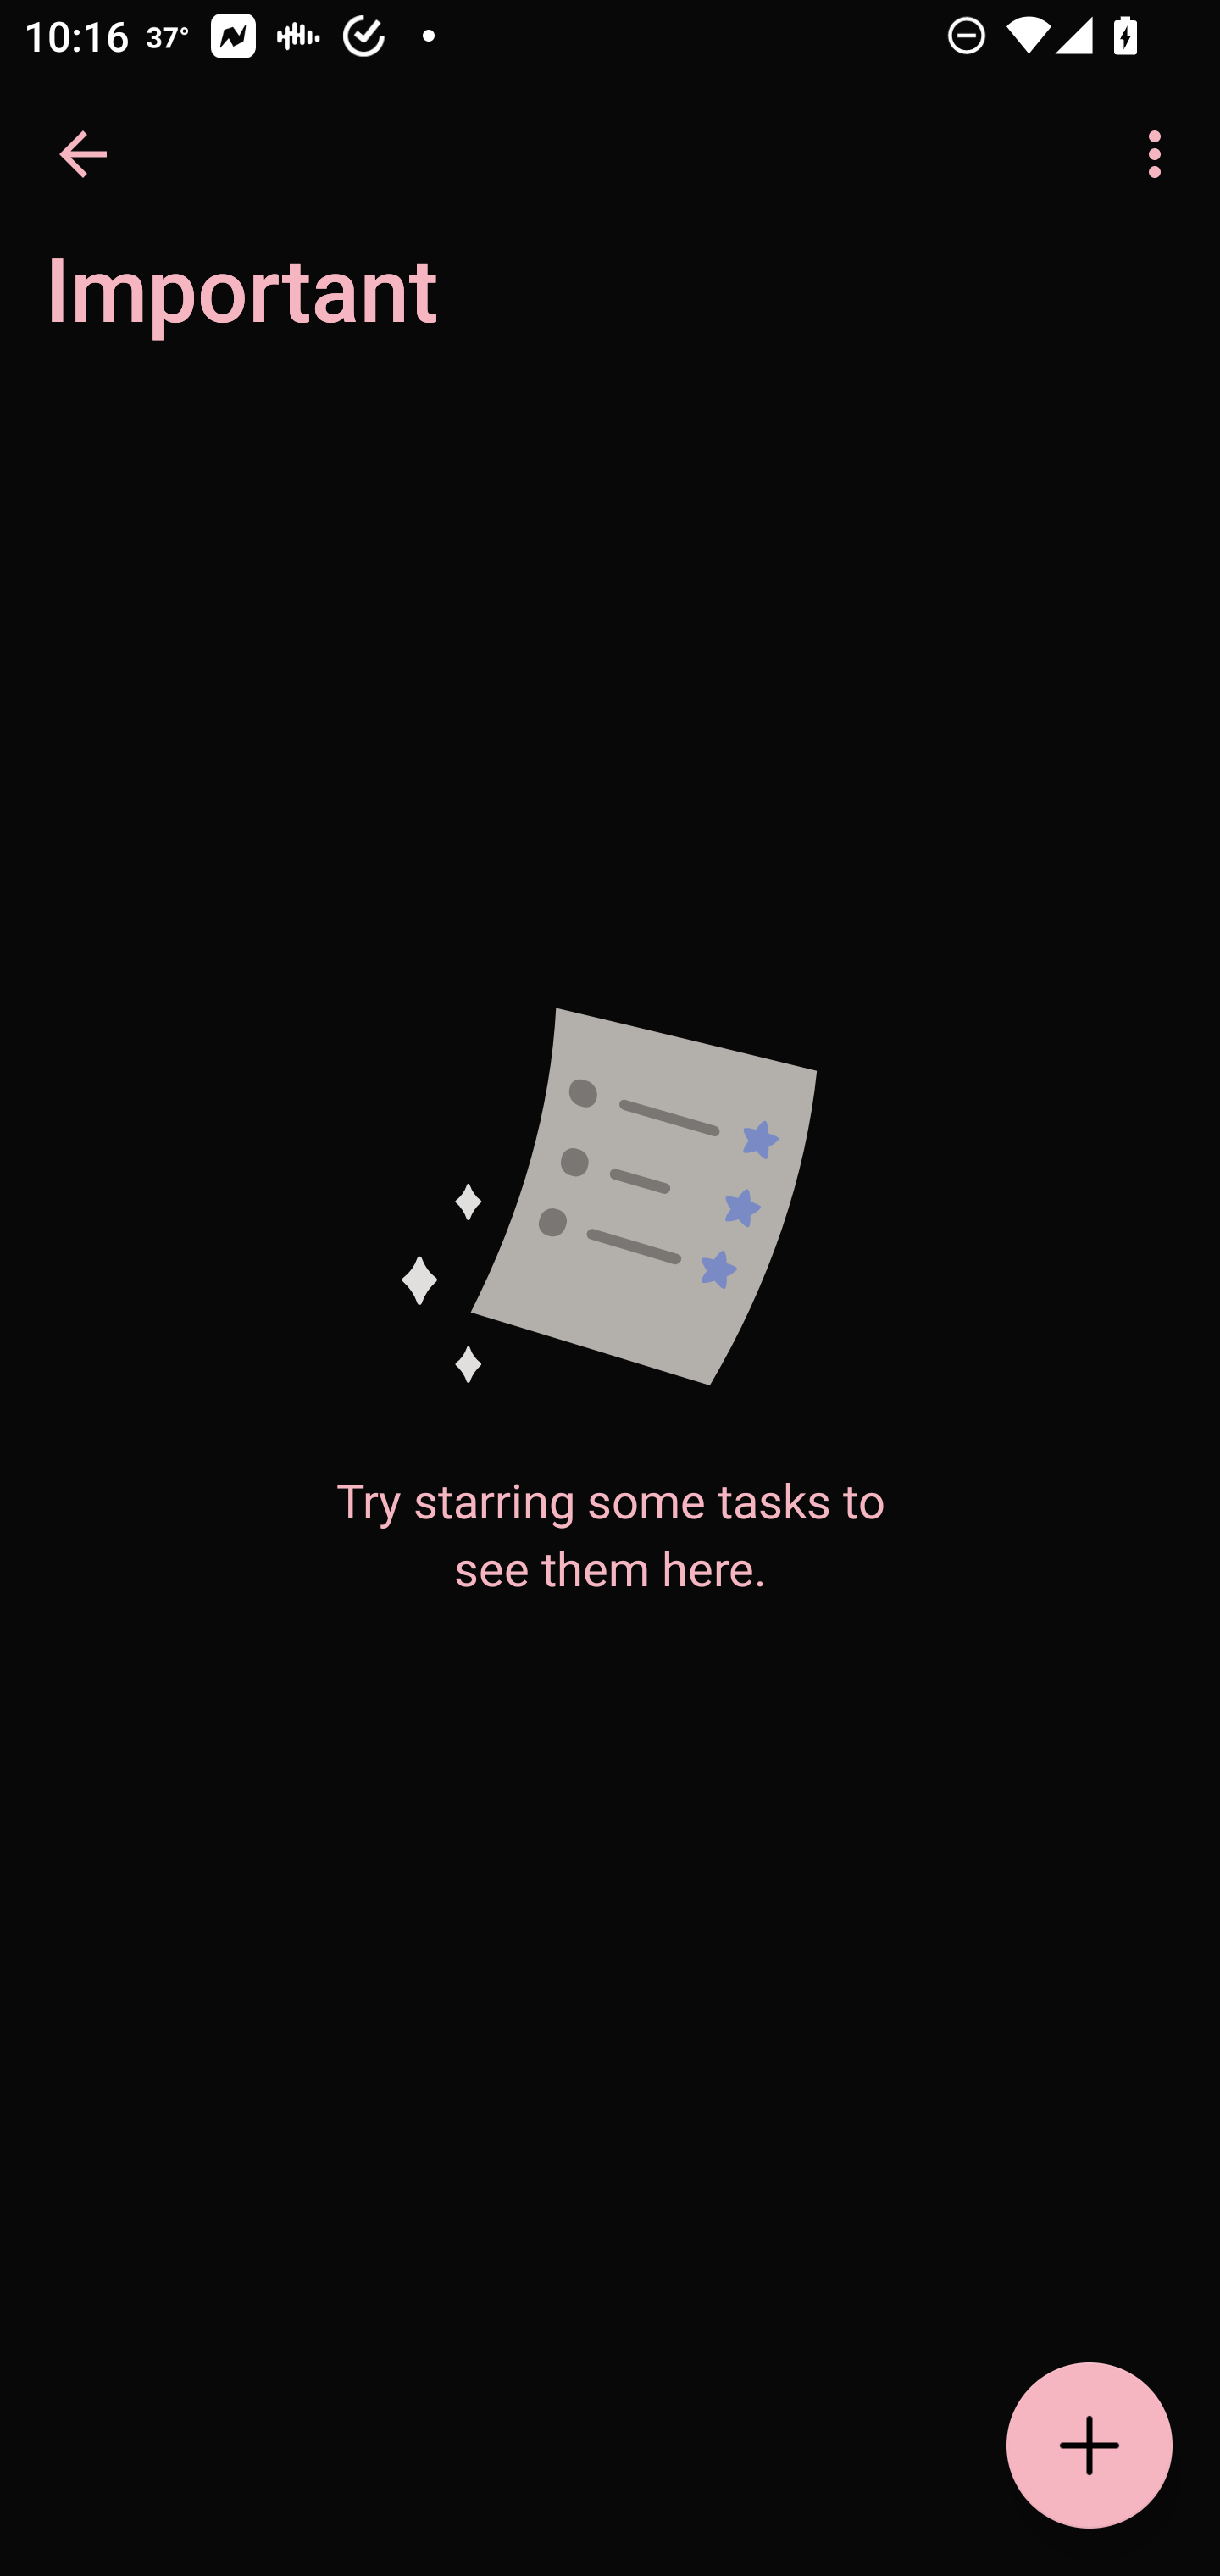 The height and width of the screenshot is (2576, 1220). Describe the element at coordinates (298, 307) in the screenshot. I see `My Day, 0 tasks` at that location.